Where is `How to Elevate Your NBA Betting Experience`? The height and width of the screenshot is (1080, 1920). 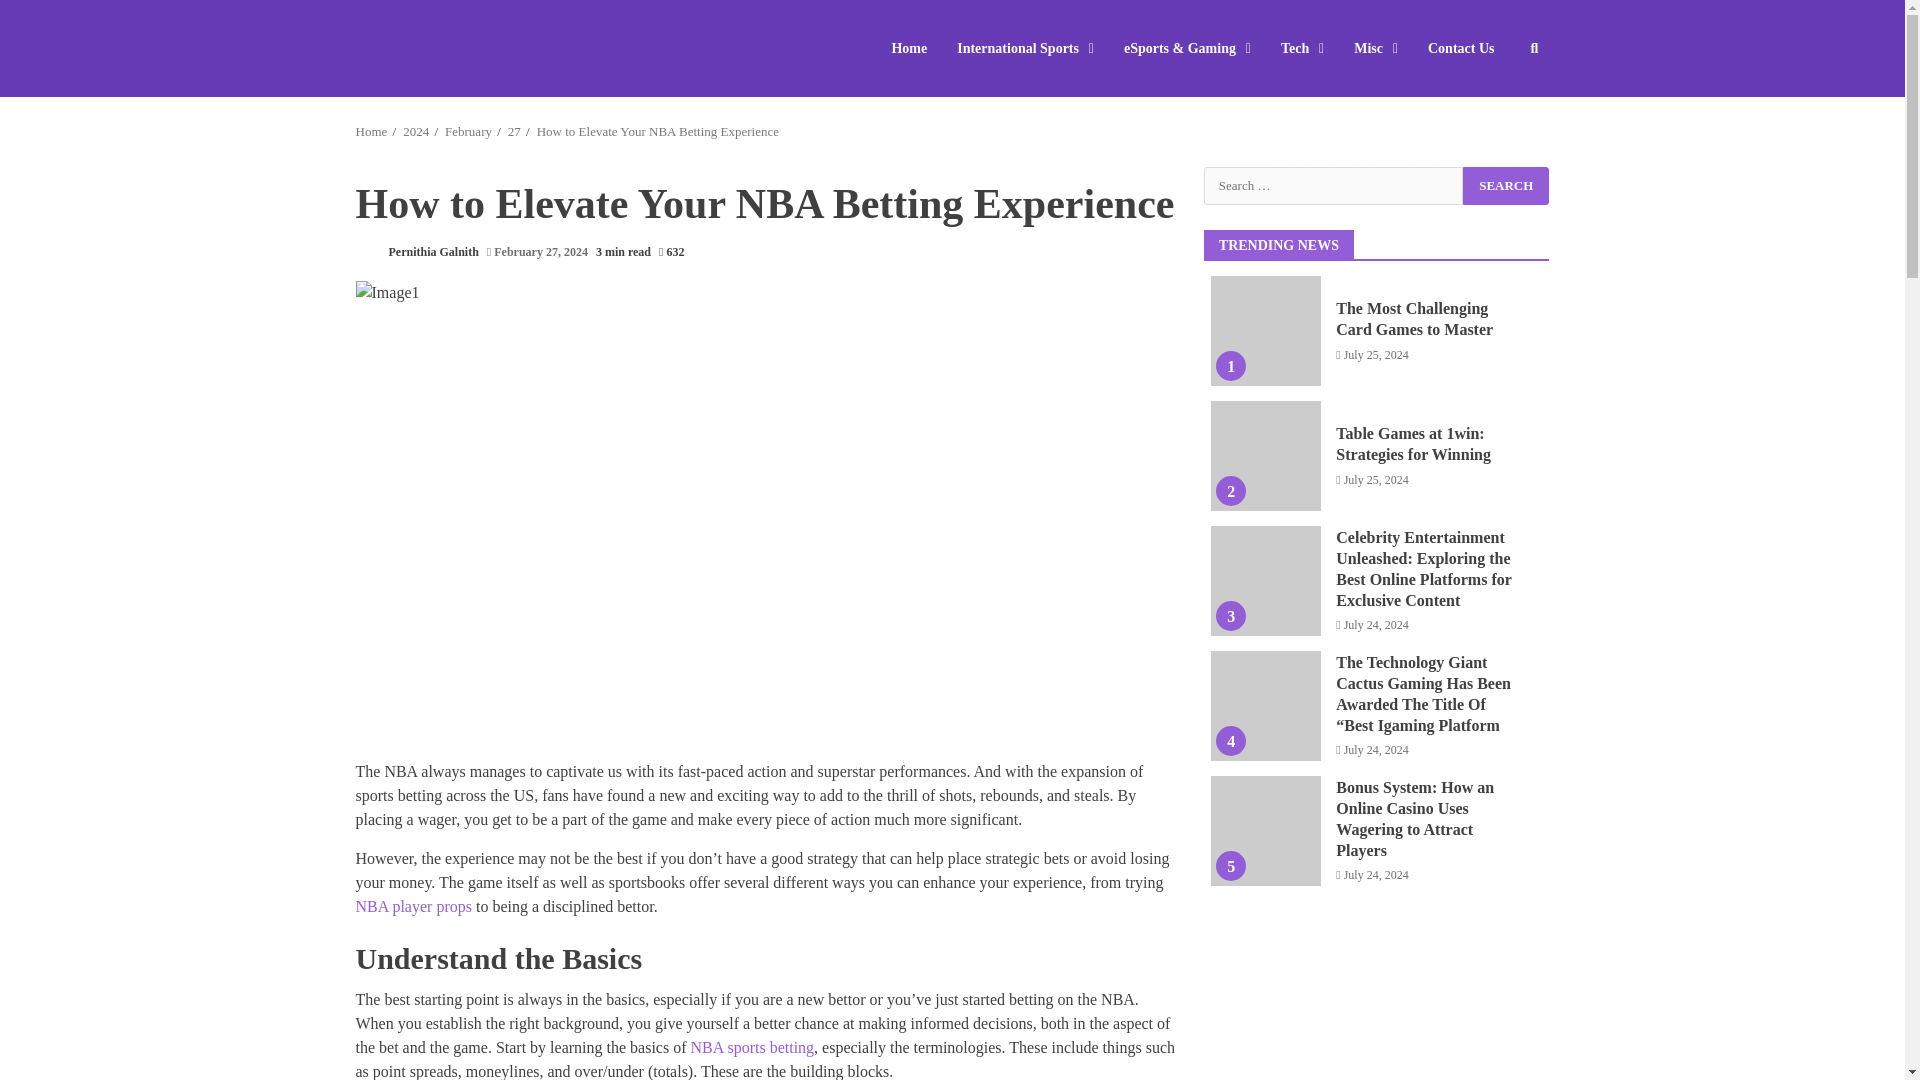 How to Elevate Your NBA Betting Experience is located at coordinates (658, 132).